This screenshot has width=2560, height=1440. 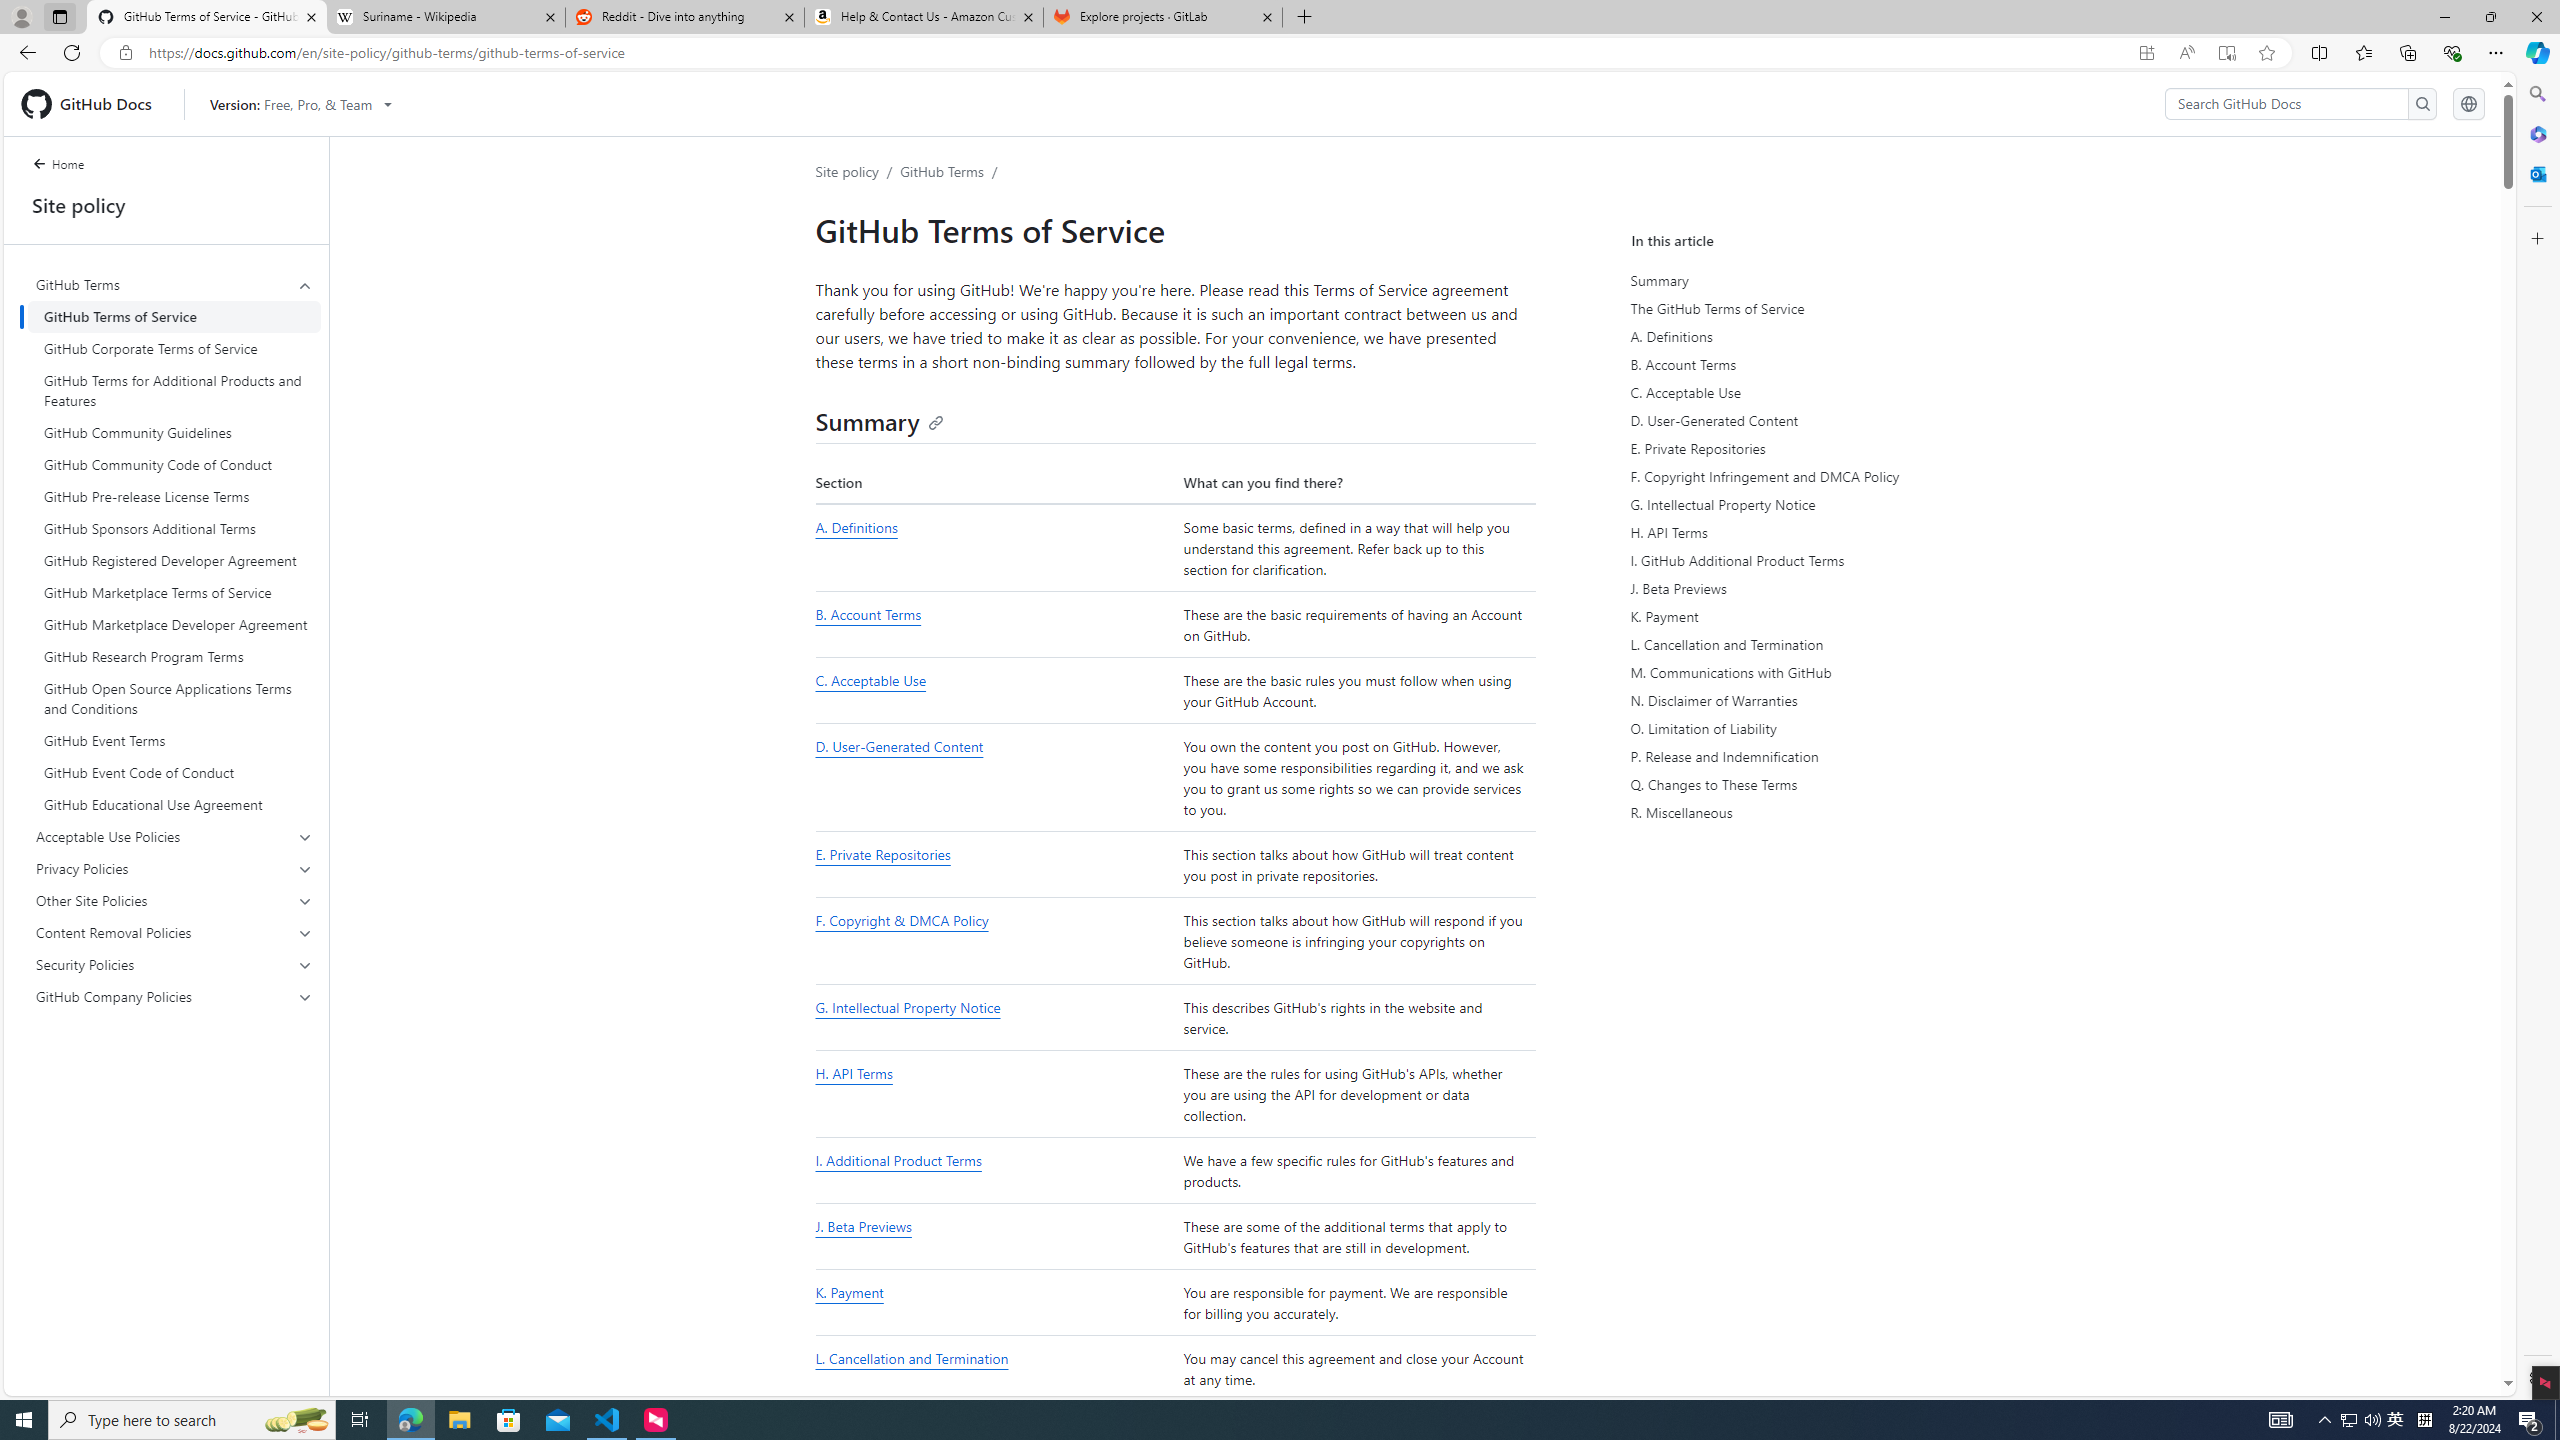 What do you see at coordinates (1818, 672) in the screenshot?
I see `M. Communications with GitHub` at bounding box center [1818, 672].